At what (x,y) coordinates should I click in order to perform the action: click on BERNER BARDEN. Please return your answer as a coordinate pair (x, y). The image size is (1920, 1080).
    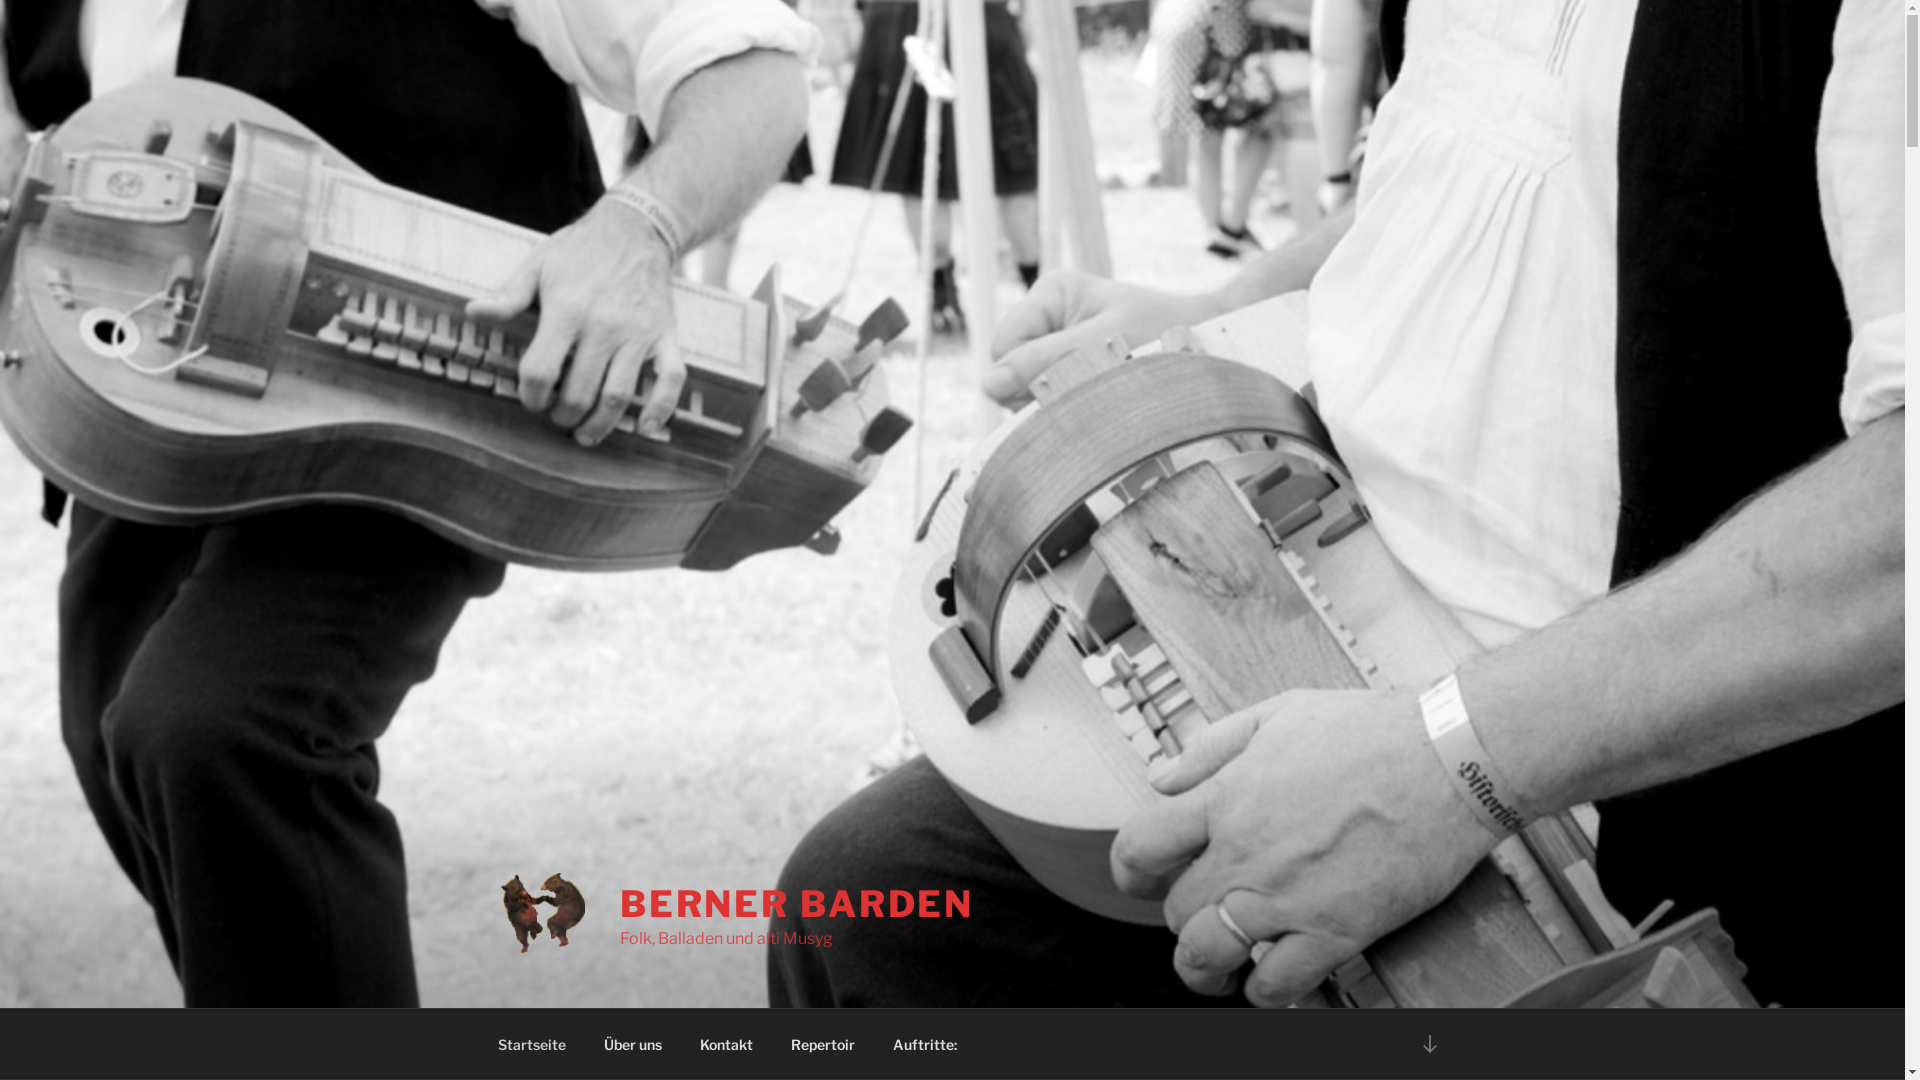
    Looking at the image, I should click on (797, 904).